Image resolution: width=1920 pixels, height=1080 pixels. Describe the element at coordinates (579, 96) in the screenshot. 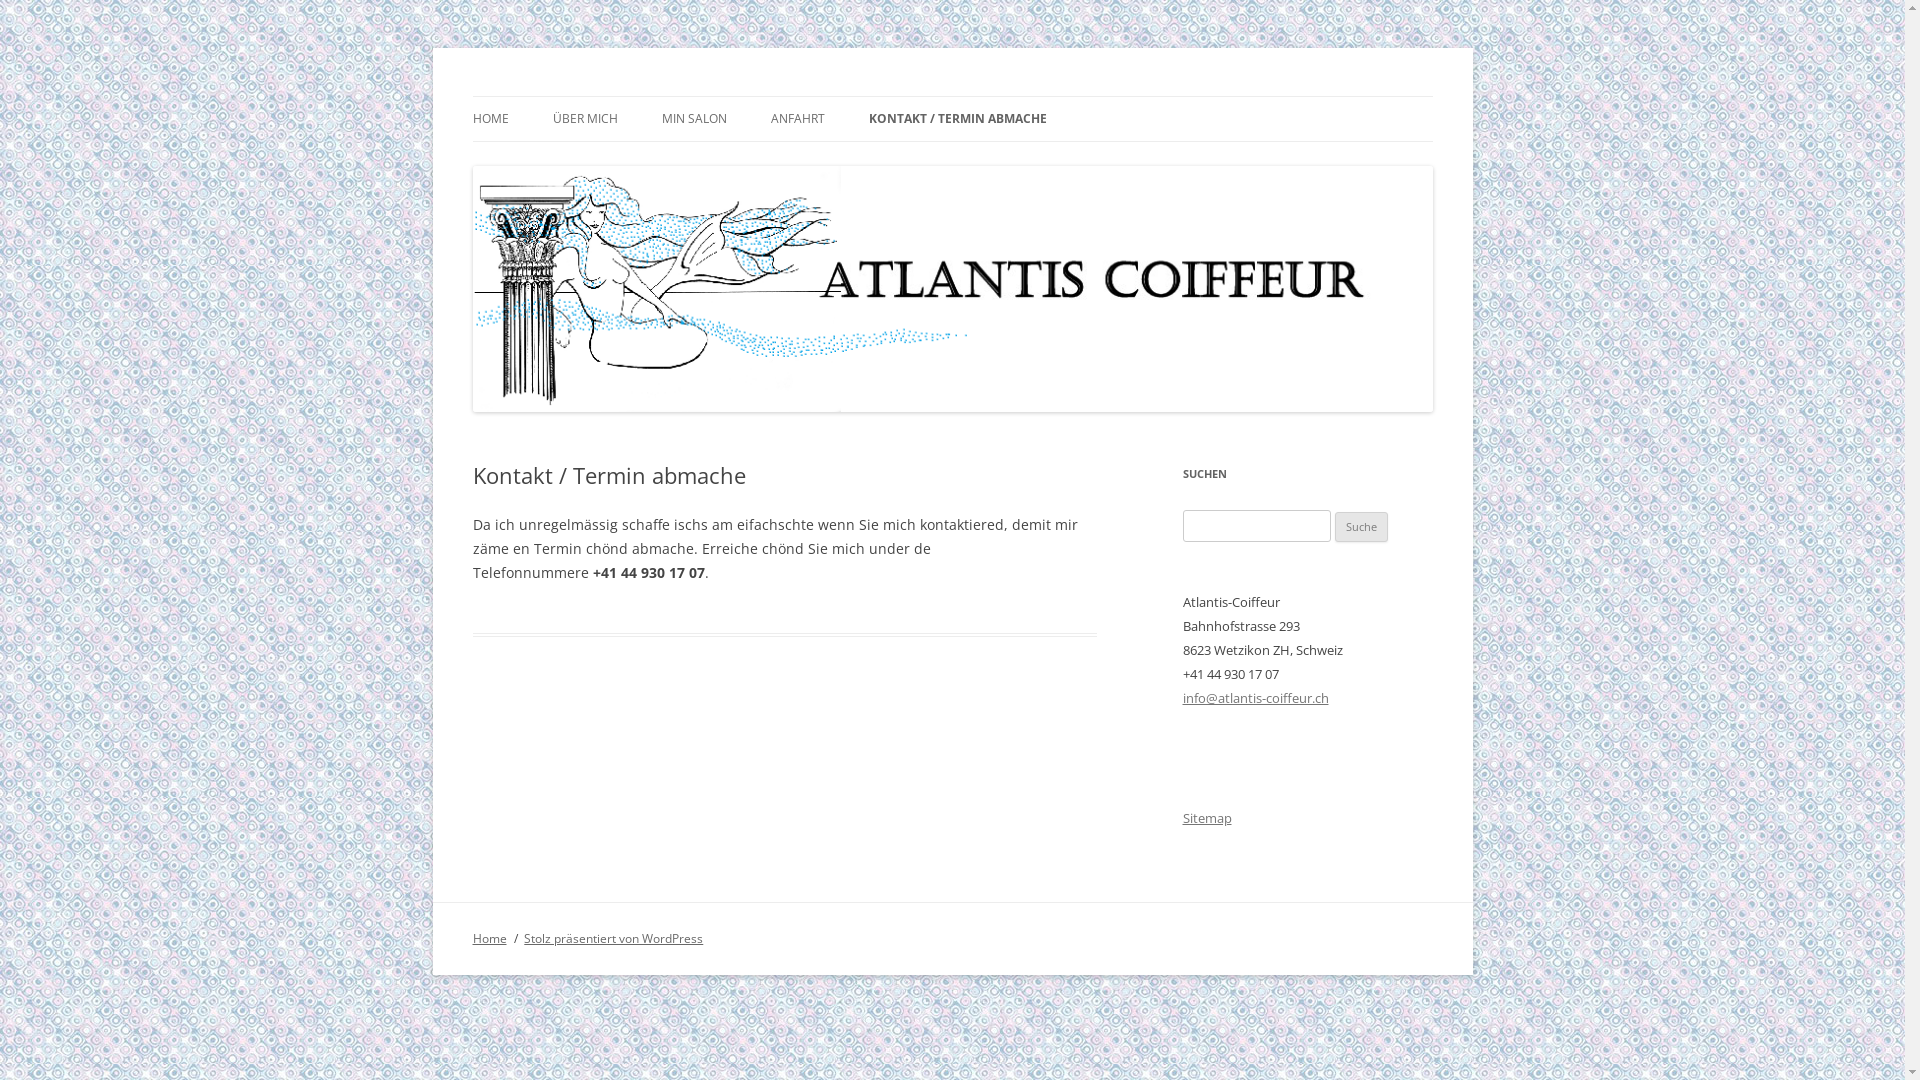

I see `Atlantis Coiffeur` at that location.